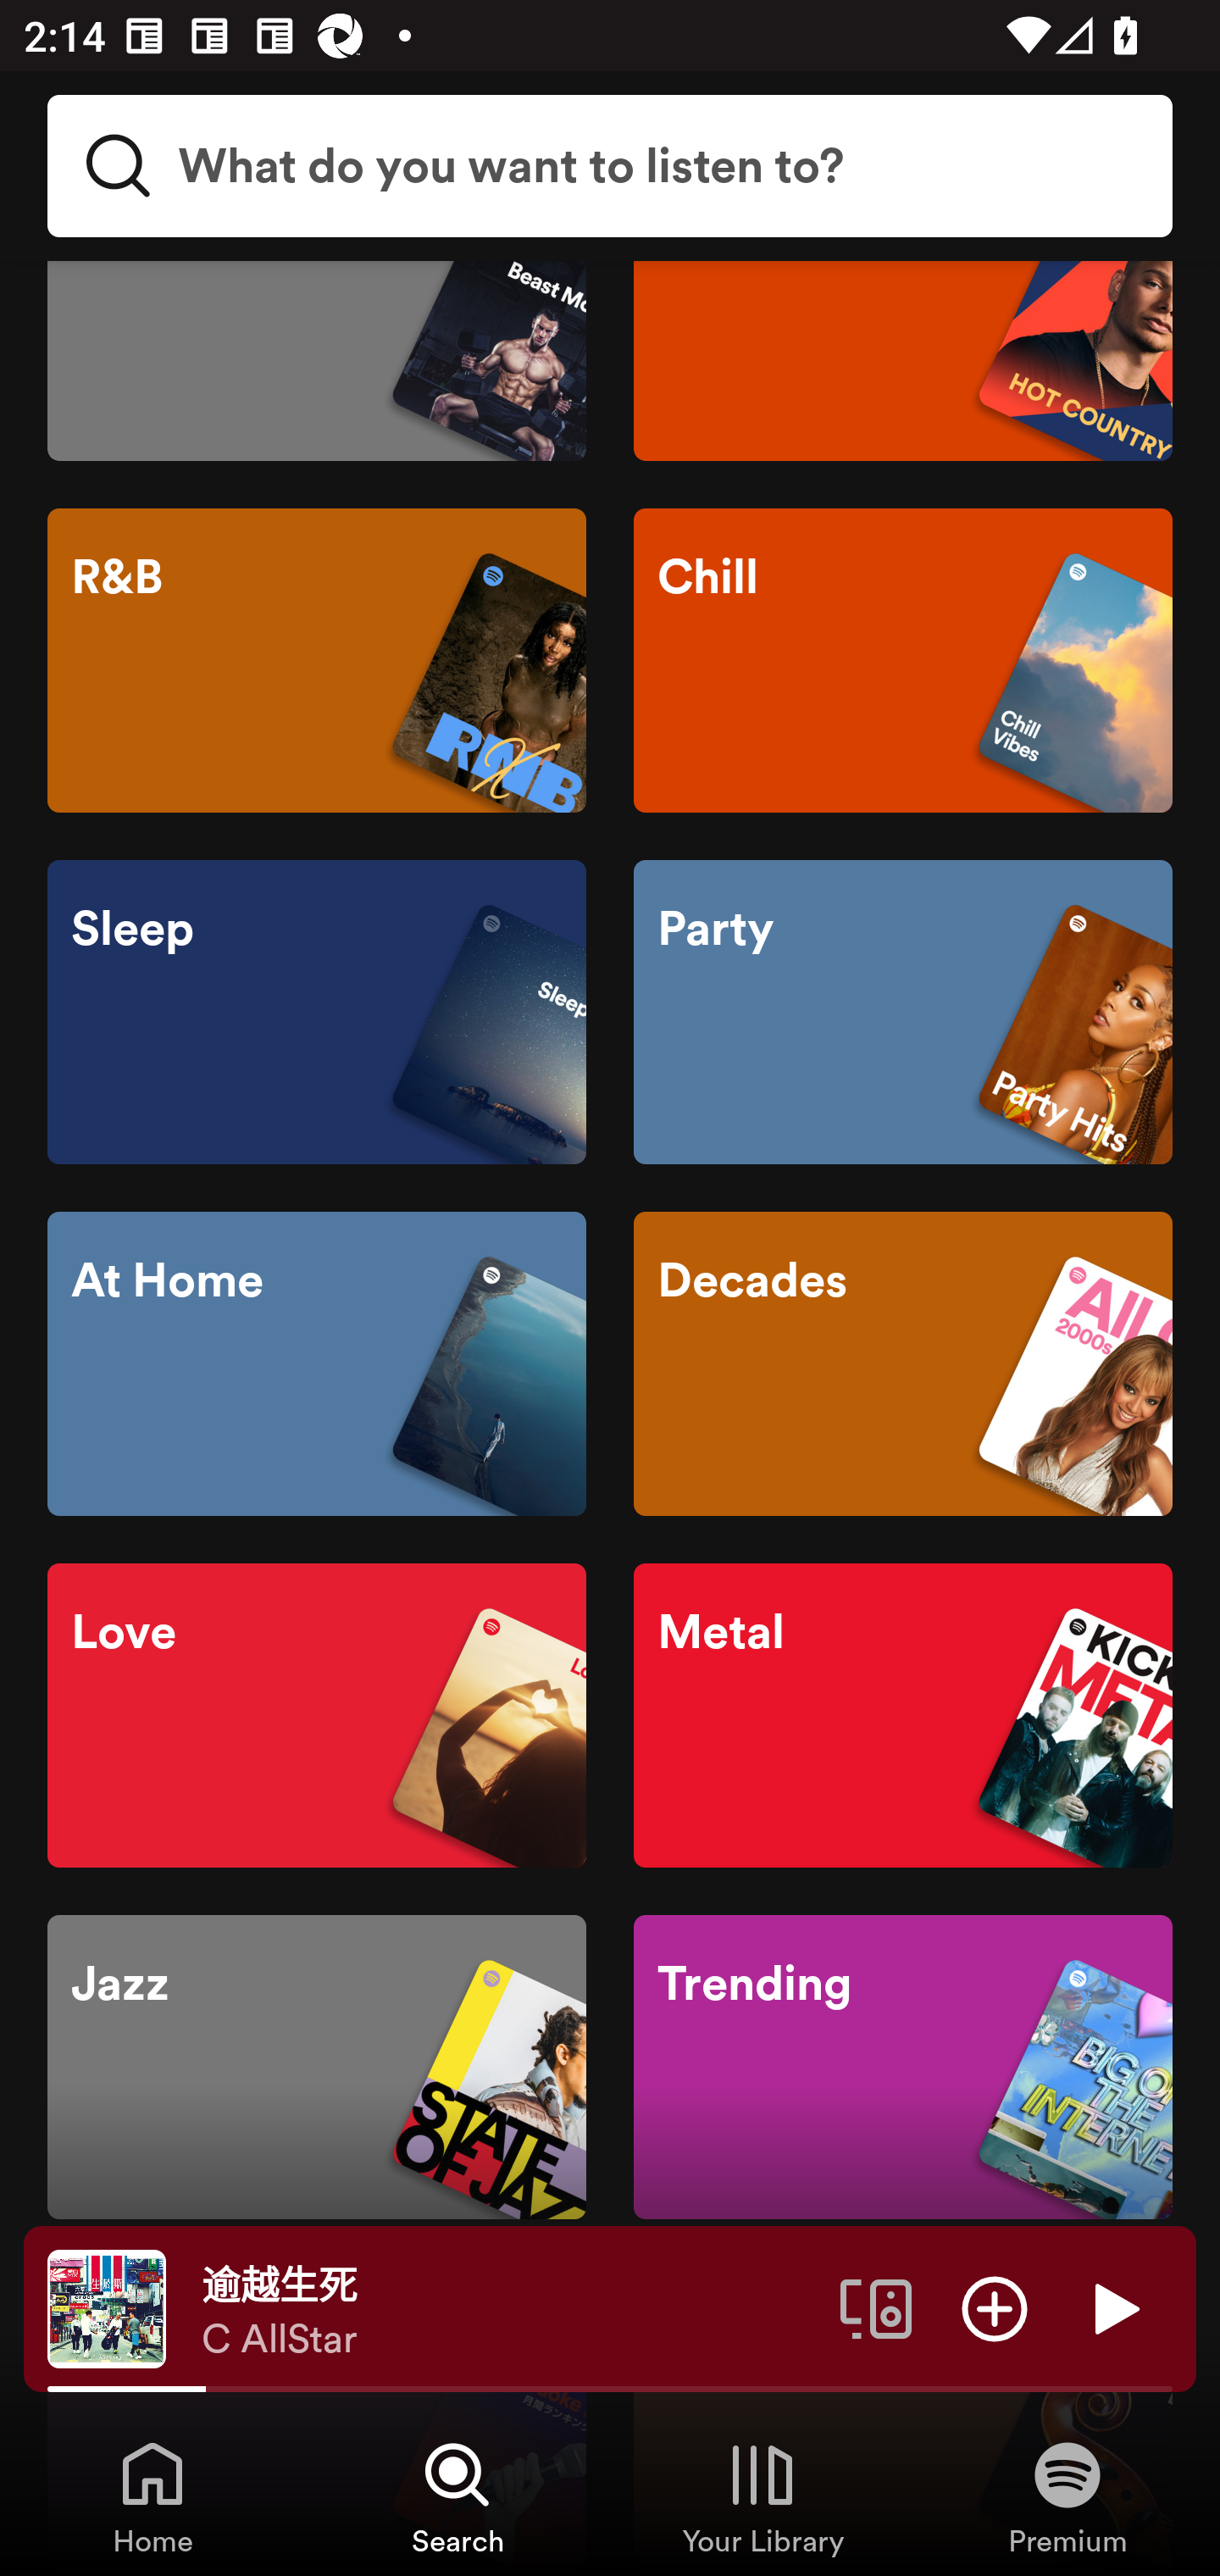 The width and height of the screenshot is (1220, 2576). What do you see at coordinates (762, 2496) in the screenshot?
I see `Your Library, Tab 3 of 4 Your Library Your Library` at bounding box center [762, 2496].